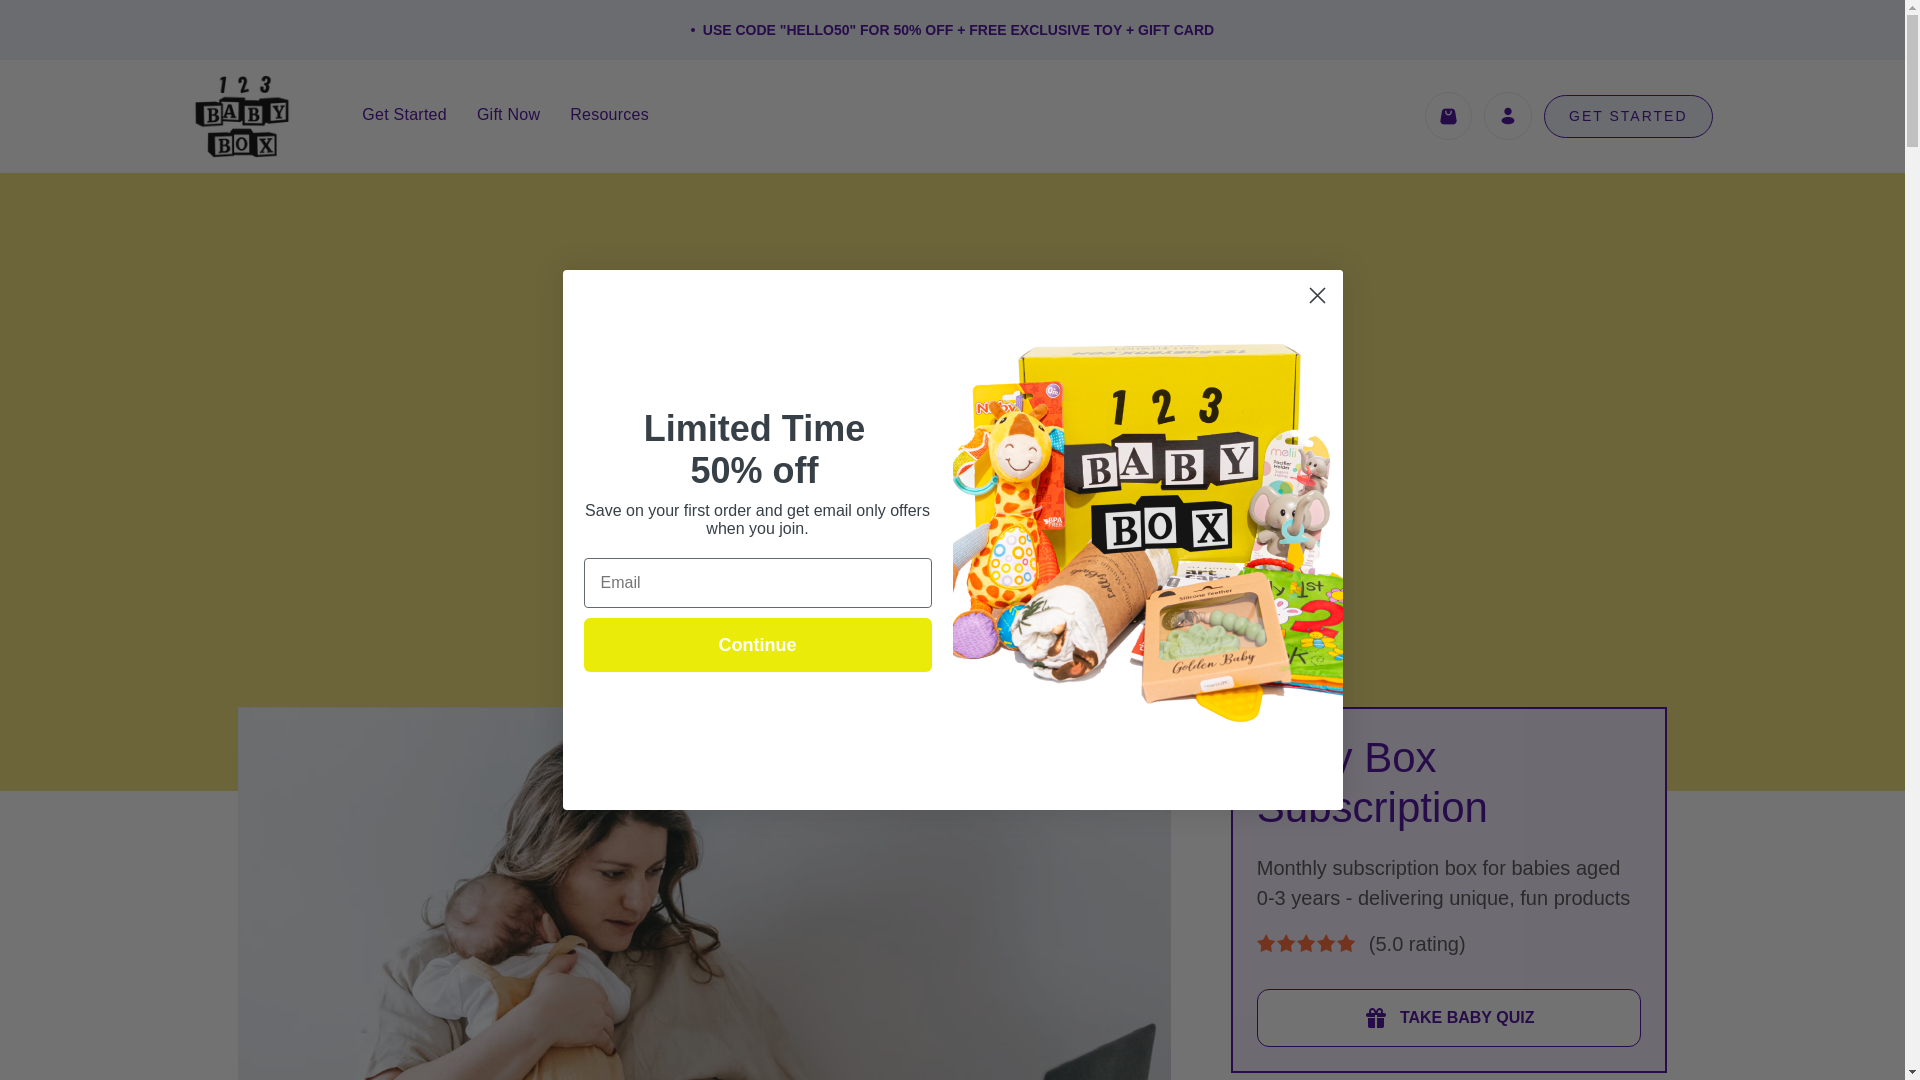  What do you see at coordinates (952, 576) in the screenshot?
I see `TAKE OUR BABY QUIZ` at bounding box center [952, 576].